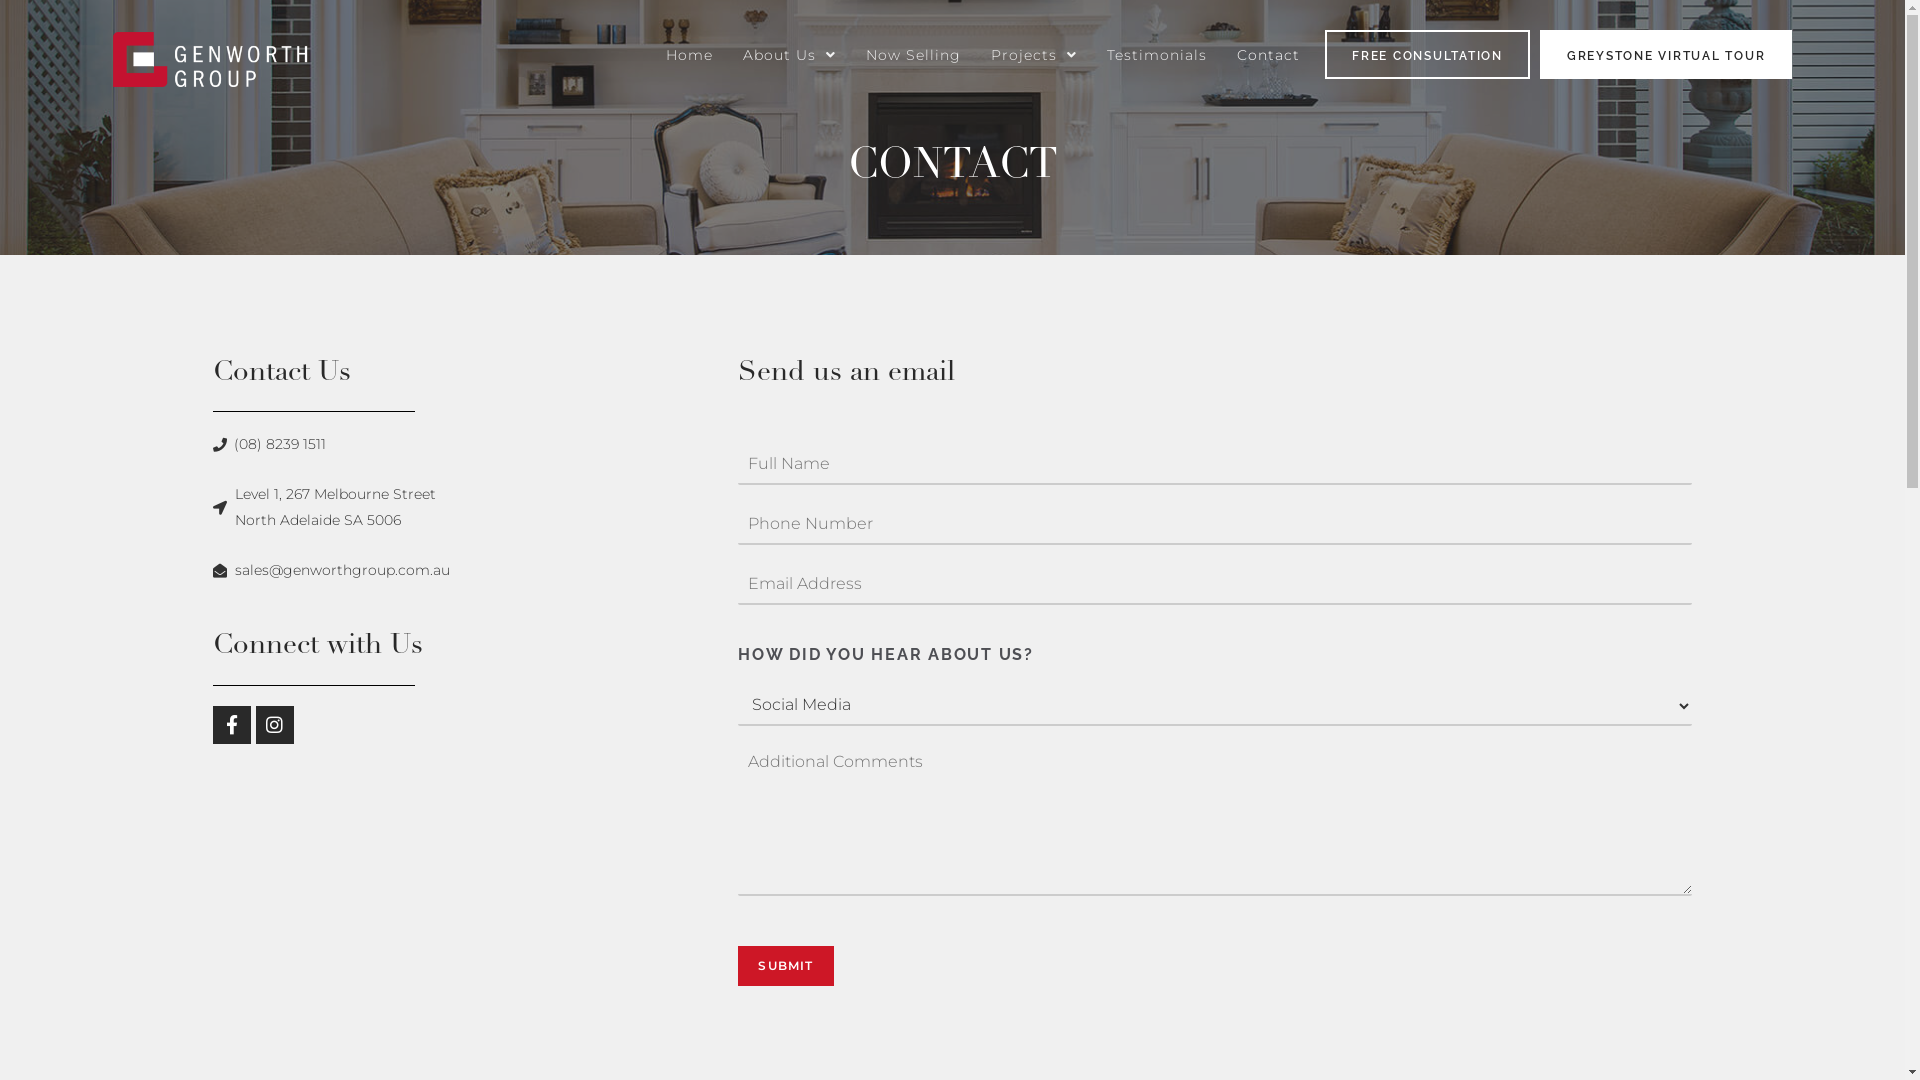 Image resolution: width=1920 pixels, height=1080 pixels. Describe the element at coordinates (786, 966) in the screenshot. I see `SUBMIT` at that location.